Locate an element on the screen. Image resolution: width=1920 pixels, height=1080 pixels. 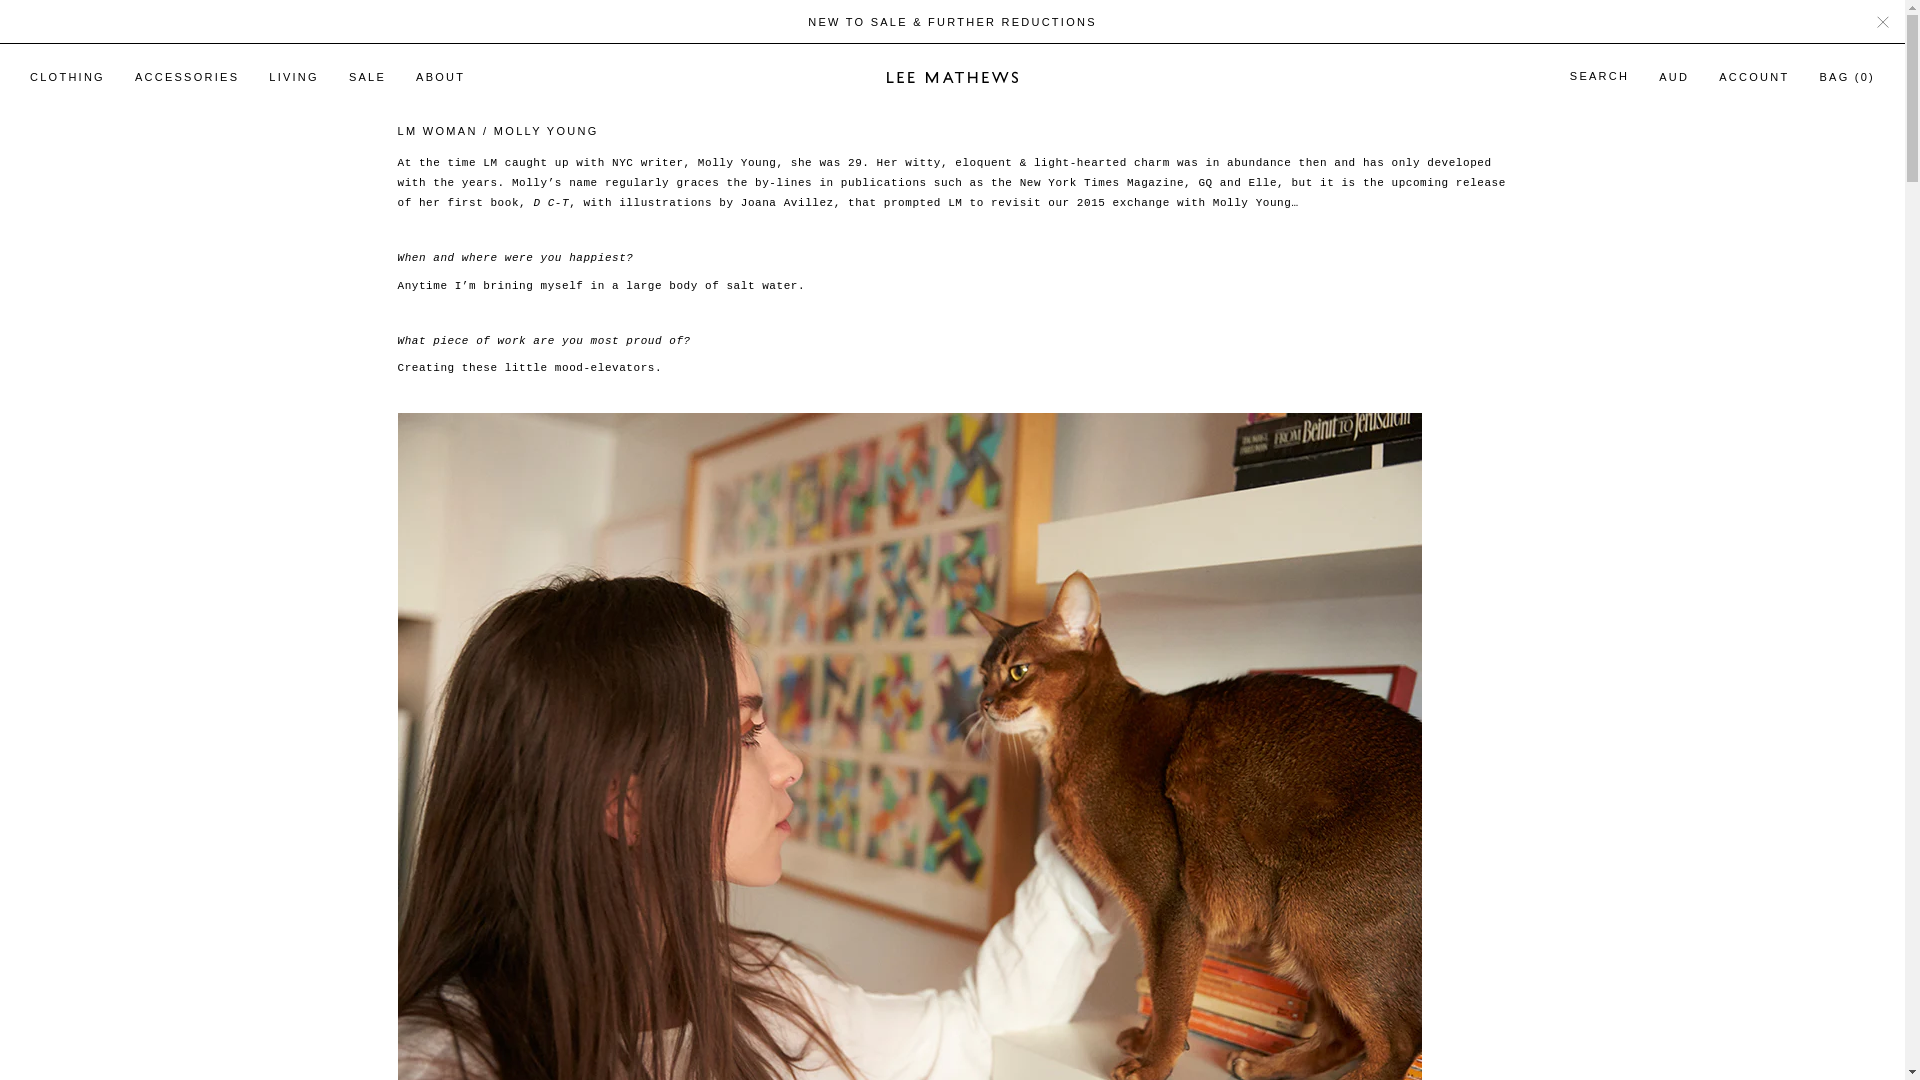
CLOTHING is located at coordinates (67, 76).